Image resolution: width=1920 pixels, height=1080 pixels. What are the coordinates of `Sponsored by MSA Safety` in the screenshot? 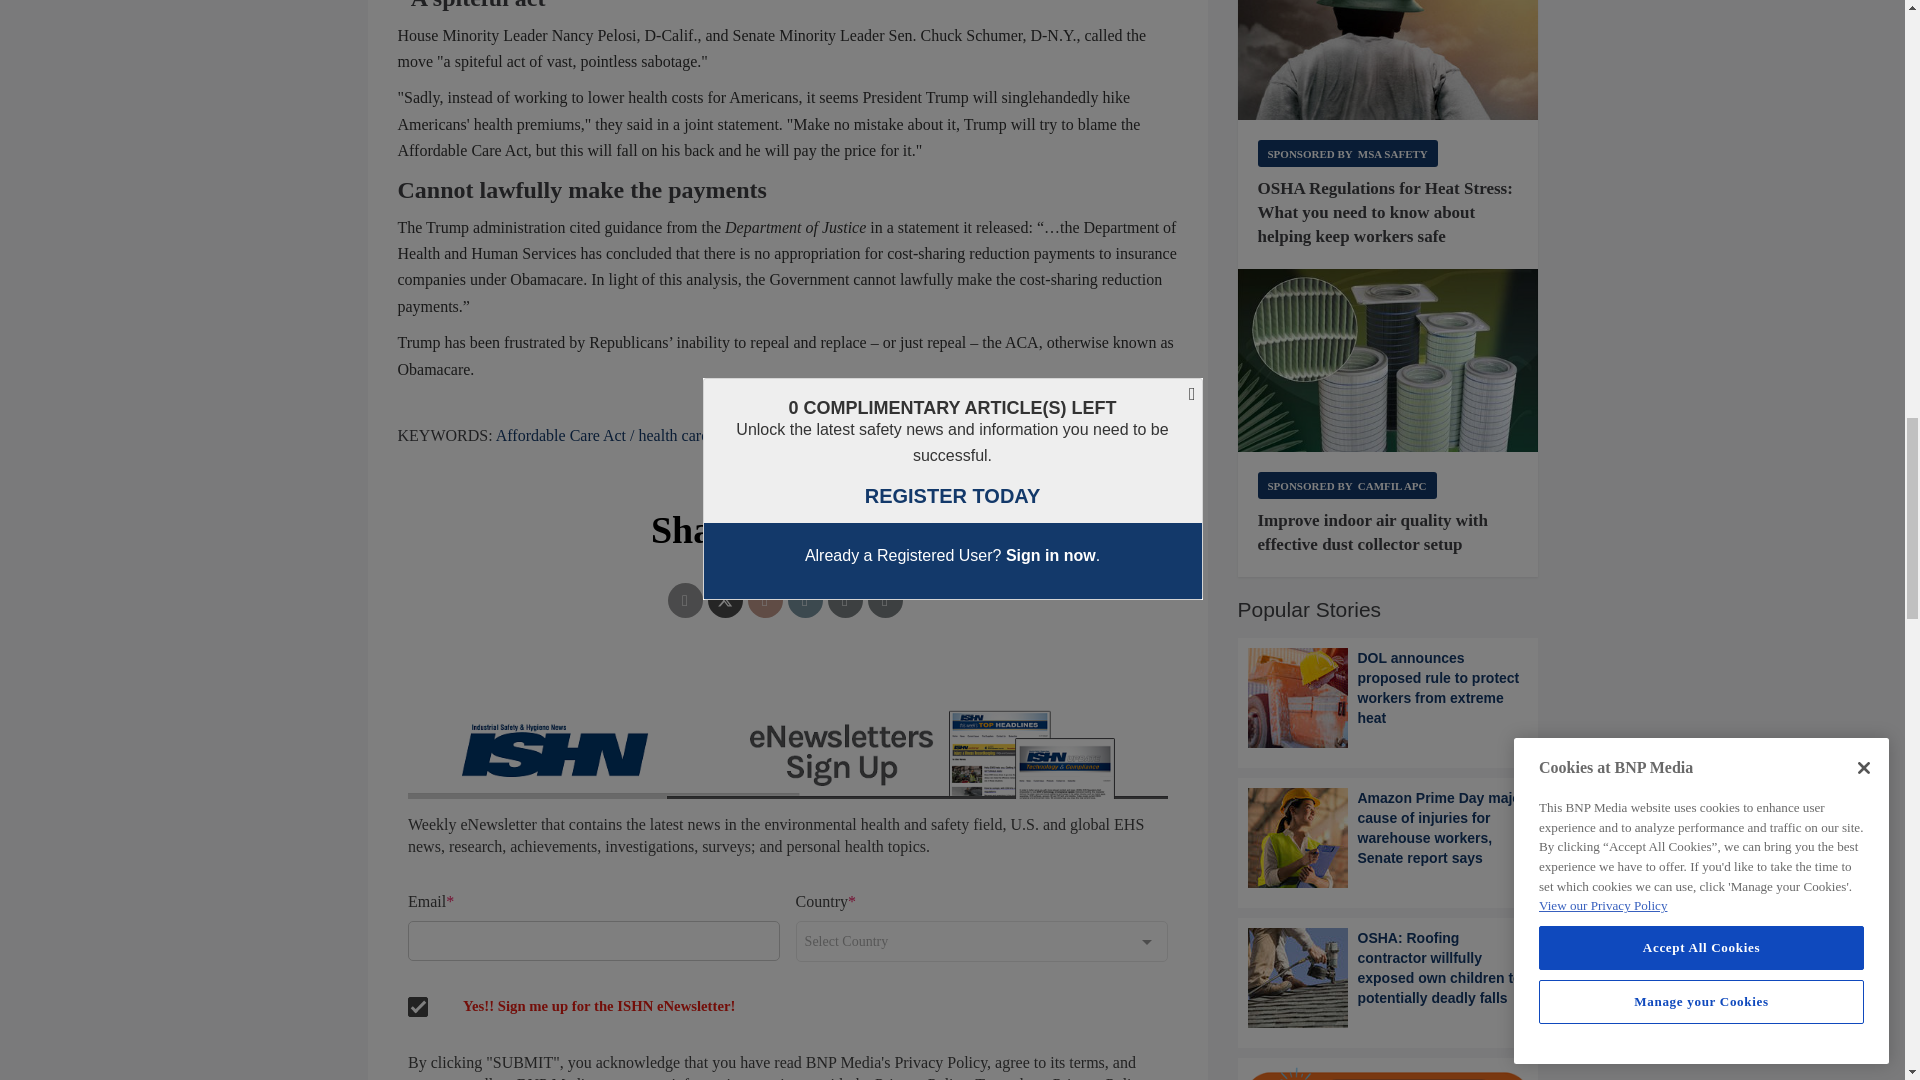 It's located at (1348, 154).